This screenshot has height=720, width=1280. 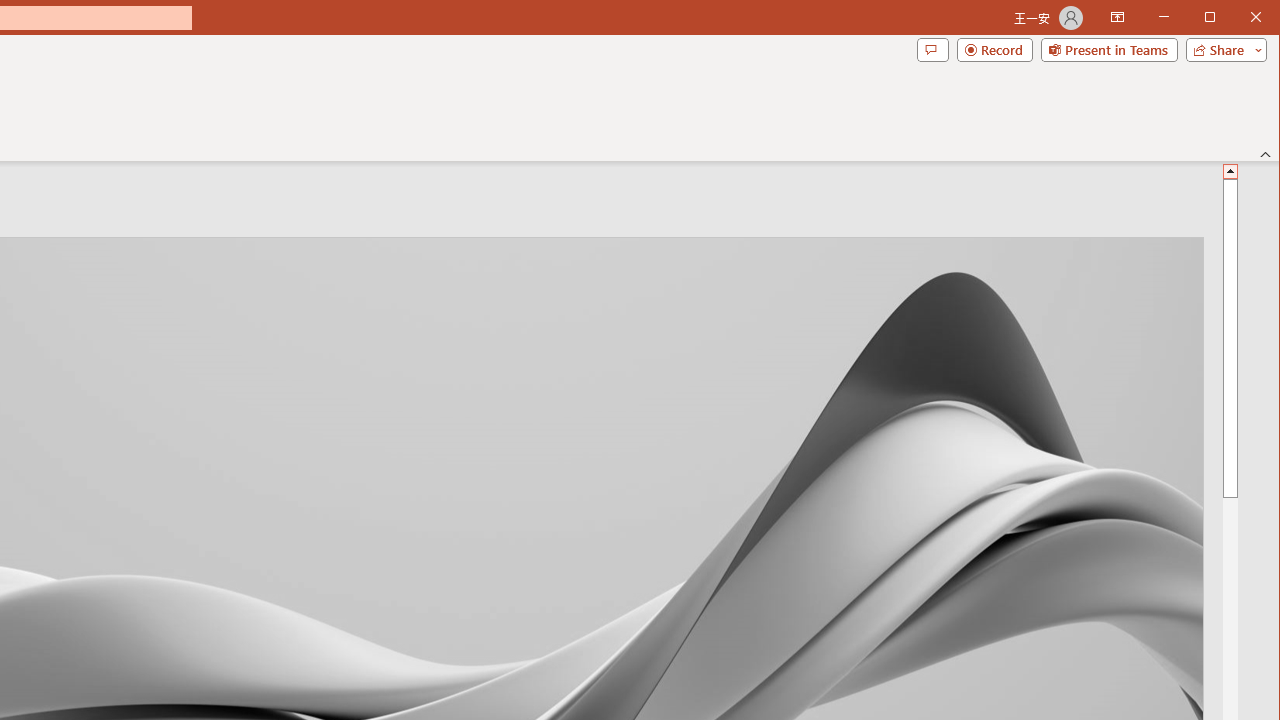 I want to click on Close, so click(x=1261, y=18).